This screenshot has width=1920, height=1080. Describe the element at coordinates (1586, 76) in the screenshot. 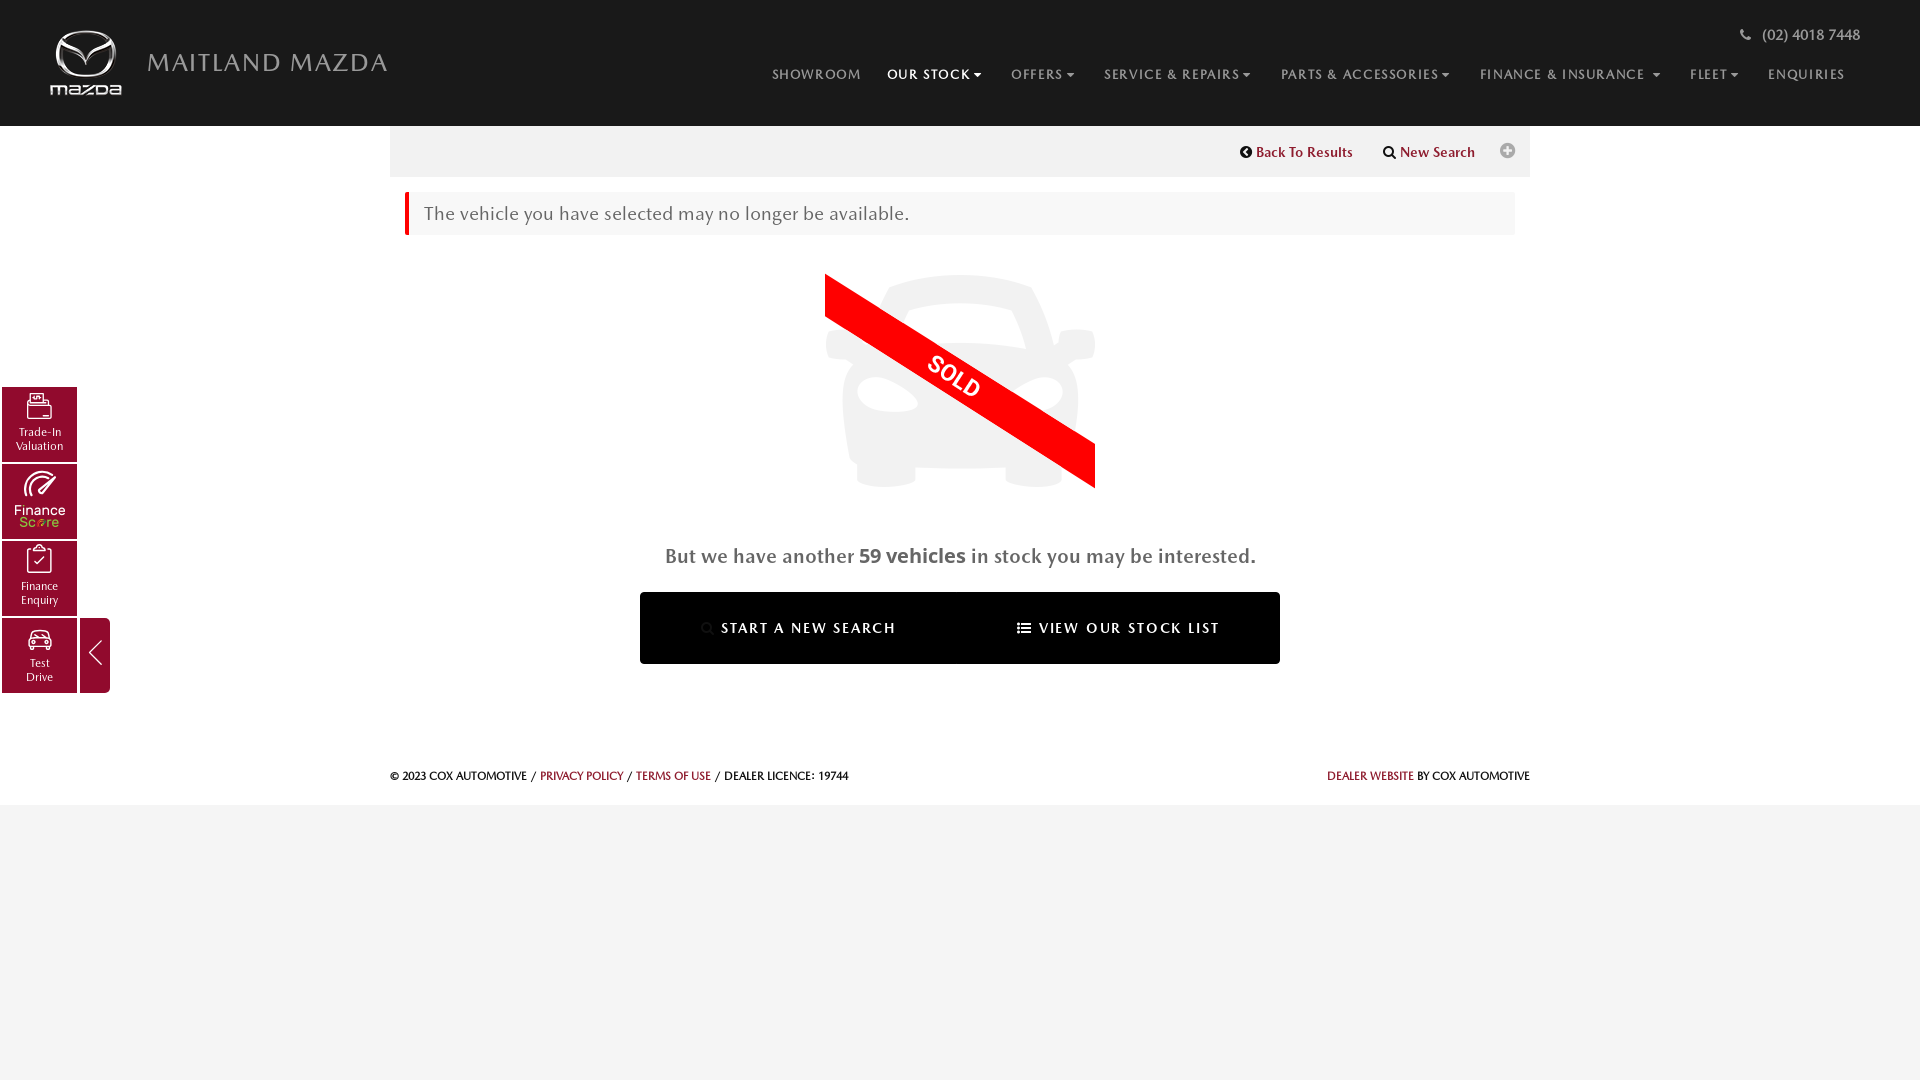

I see `FINANCE & INSURANCE` at that location.